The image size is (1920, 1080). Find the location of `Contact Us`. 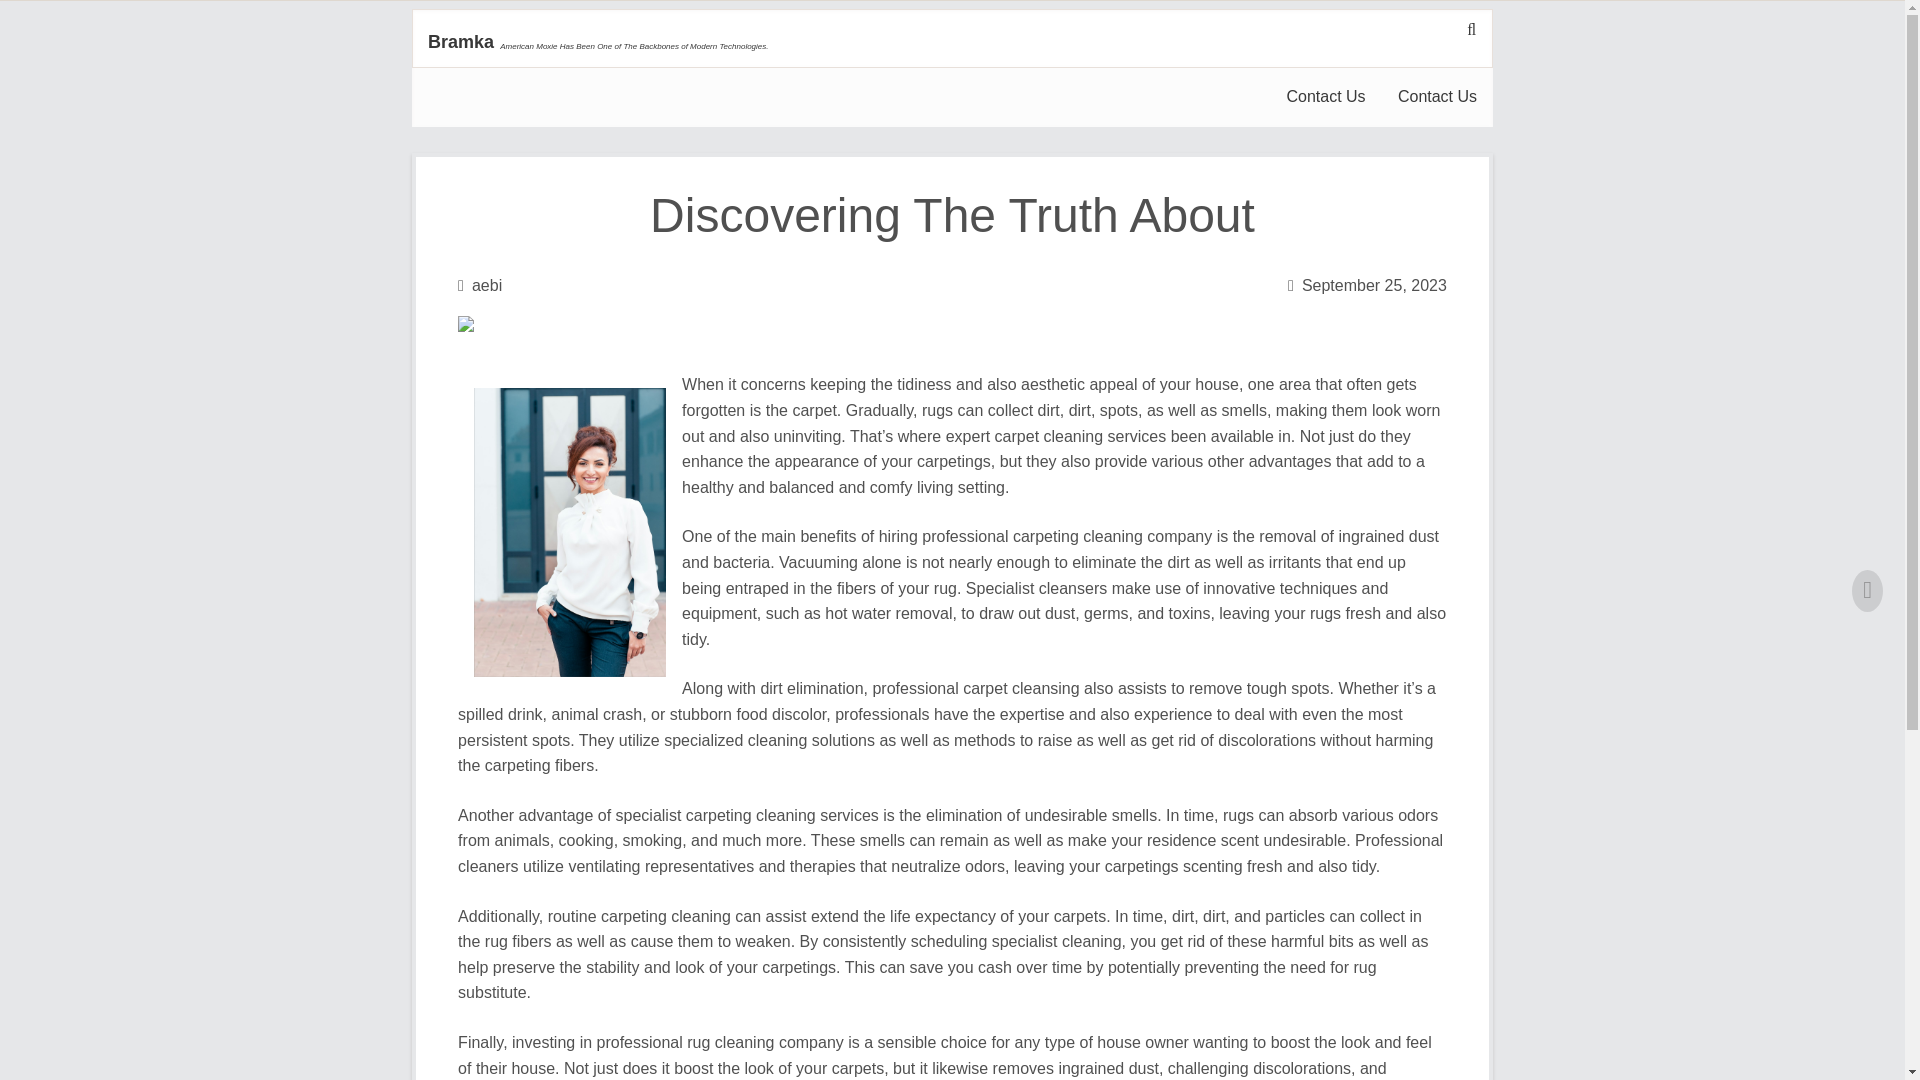

Contact Us is located at coordinates (1438, 98).